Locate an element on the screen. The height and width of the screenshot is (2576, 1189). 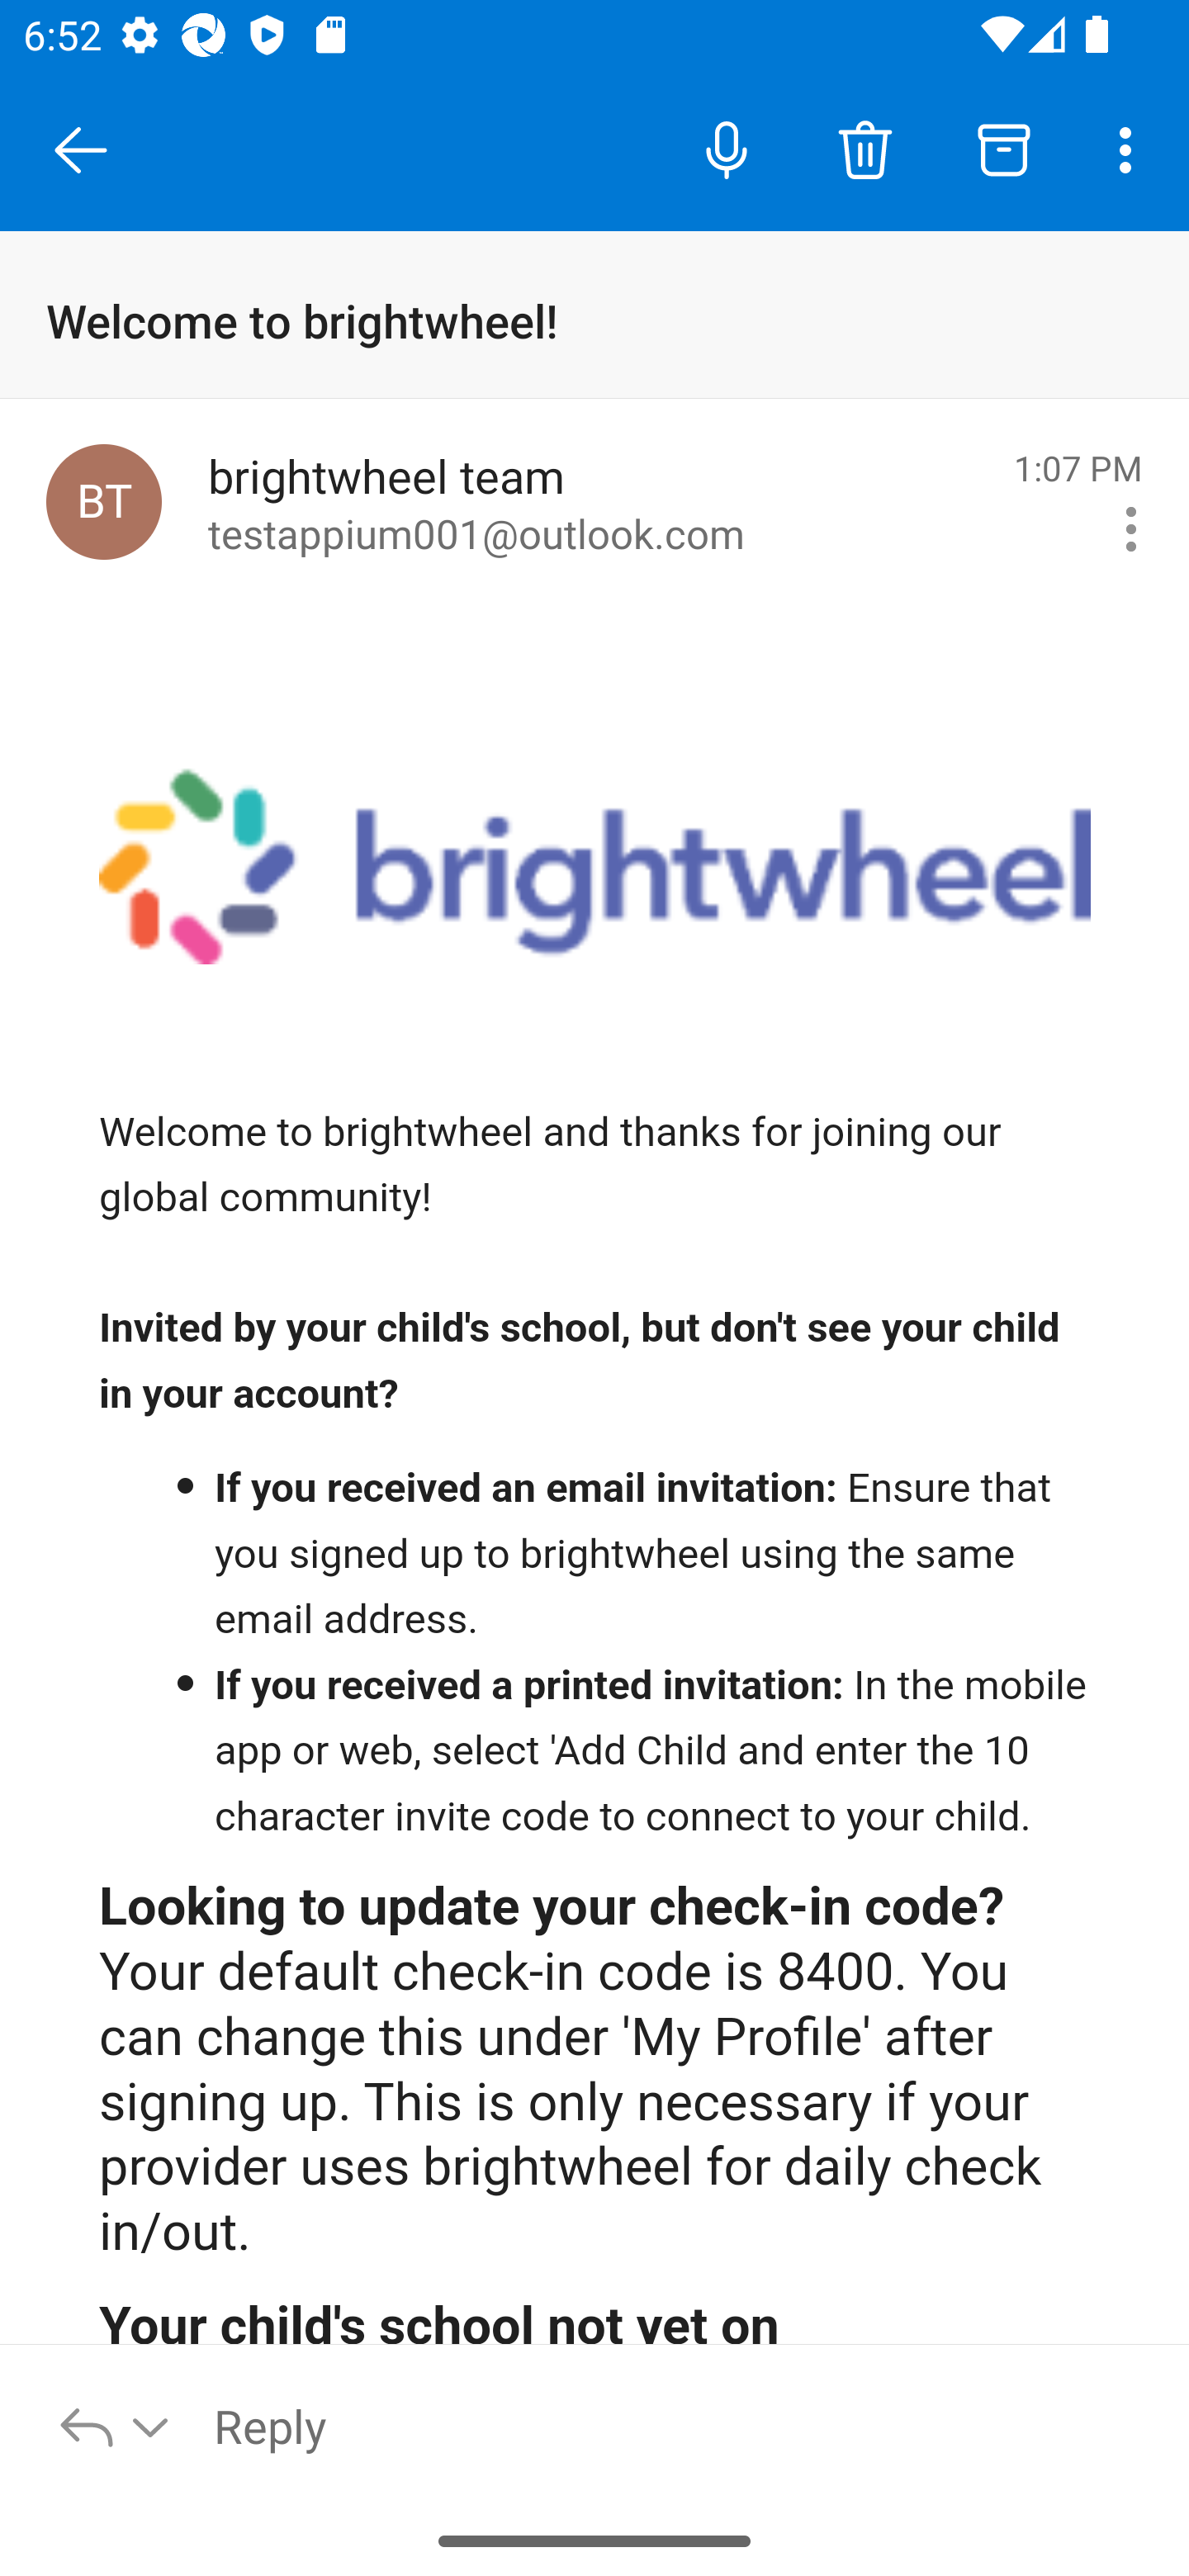
brightwheel team, welcome@mybrightwheel.com is located at coordinates (104, 500).